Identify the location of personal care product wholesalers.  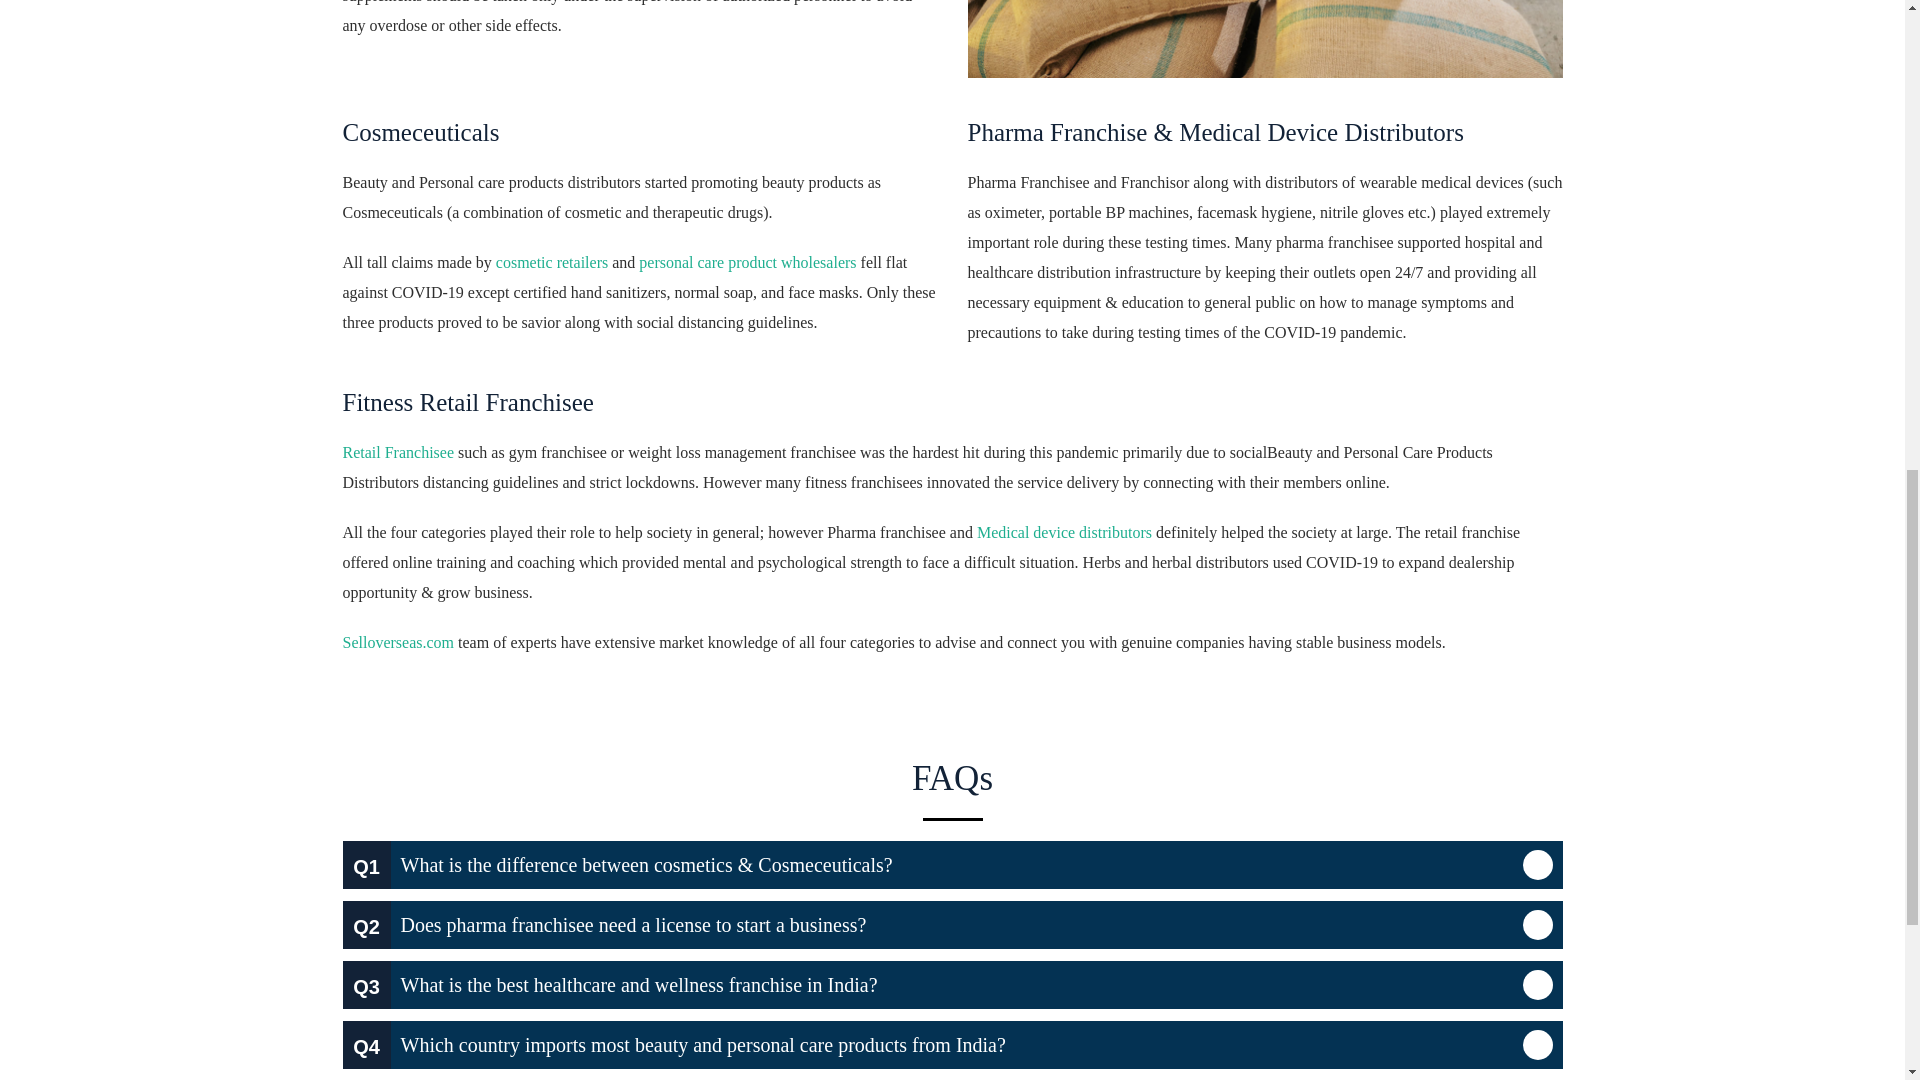
(748, 262).